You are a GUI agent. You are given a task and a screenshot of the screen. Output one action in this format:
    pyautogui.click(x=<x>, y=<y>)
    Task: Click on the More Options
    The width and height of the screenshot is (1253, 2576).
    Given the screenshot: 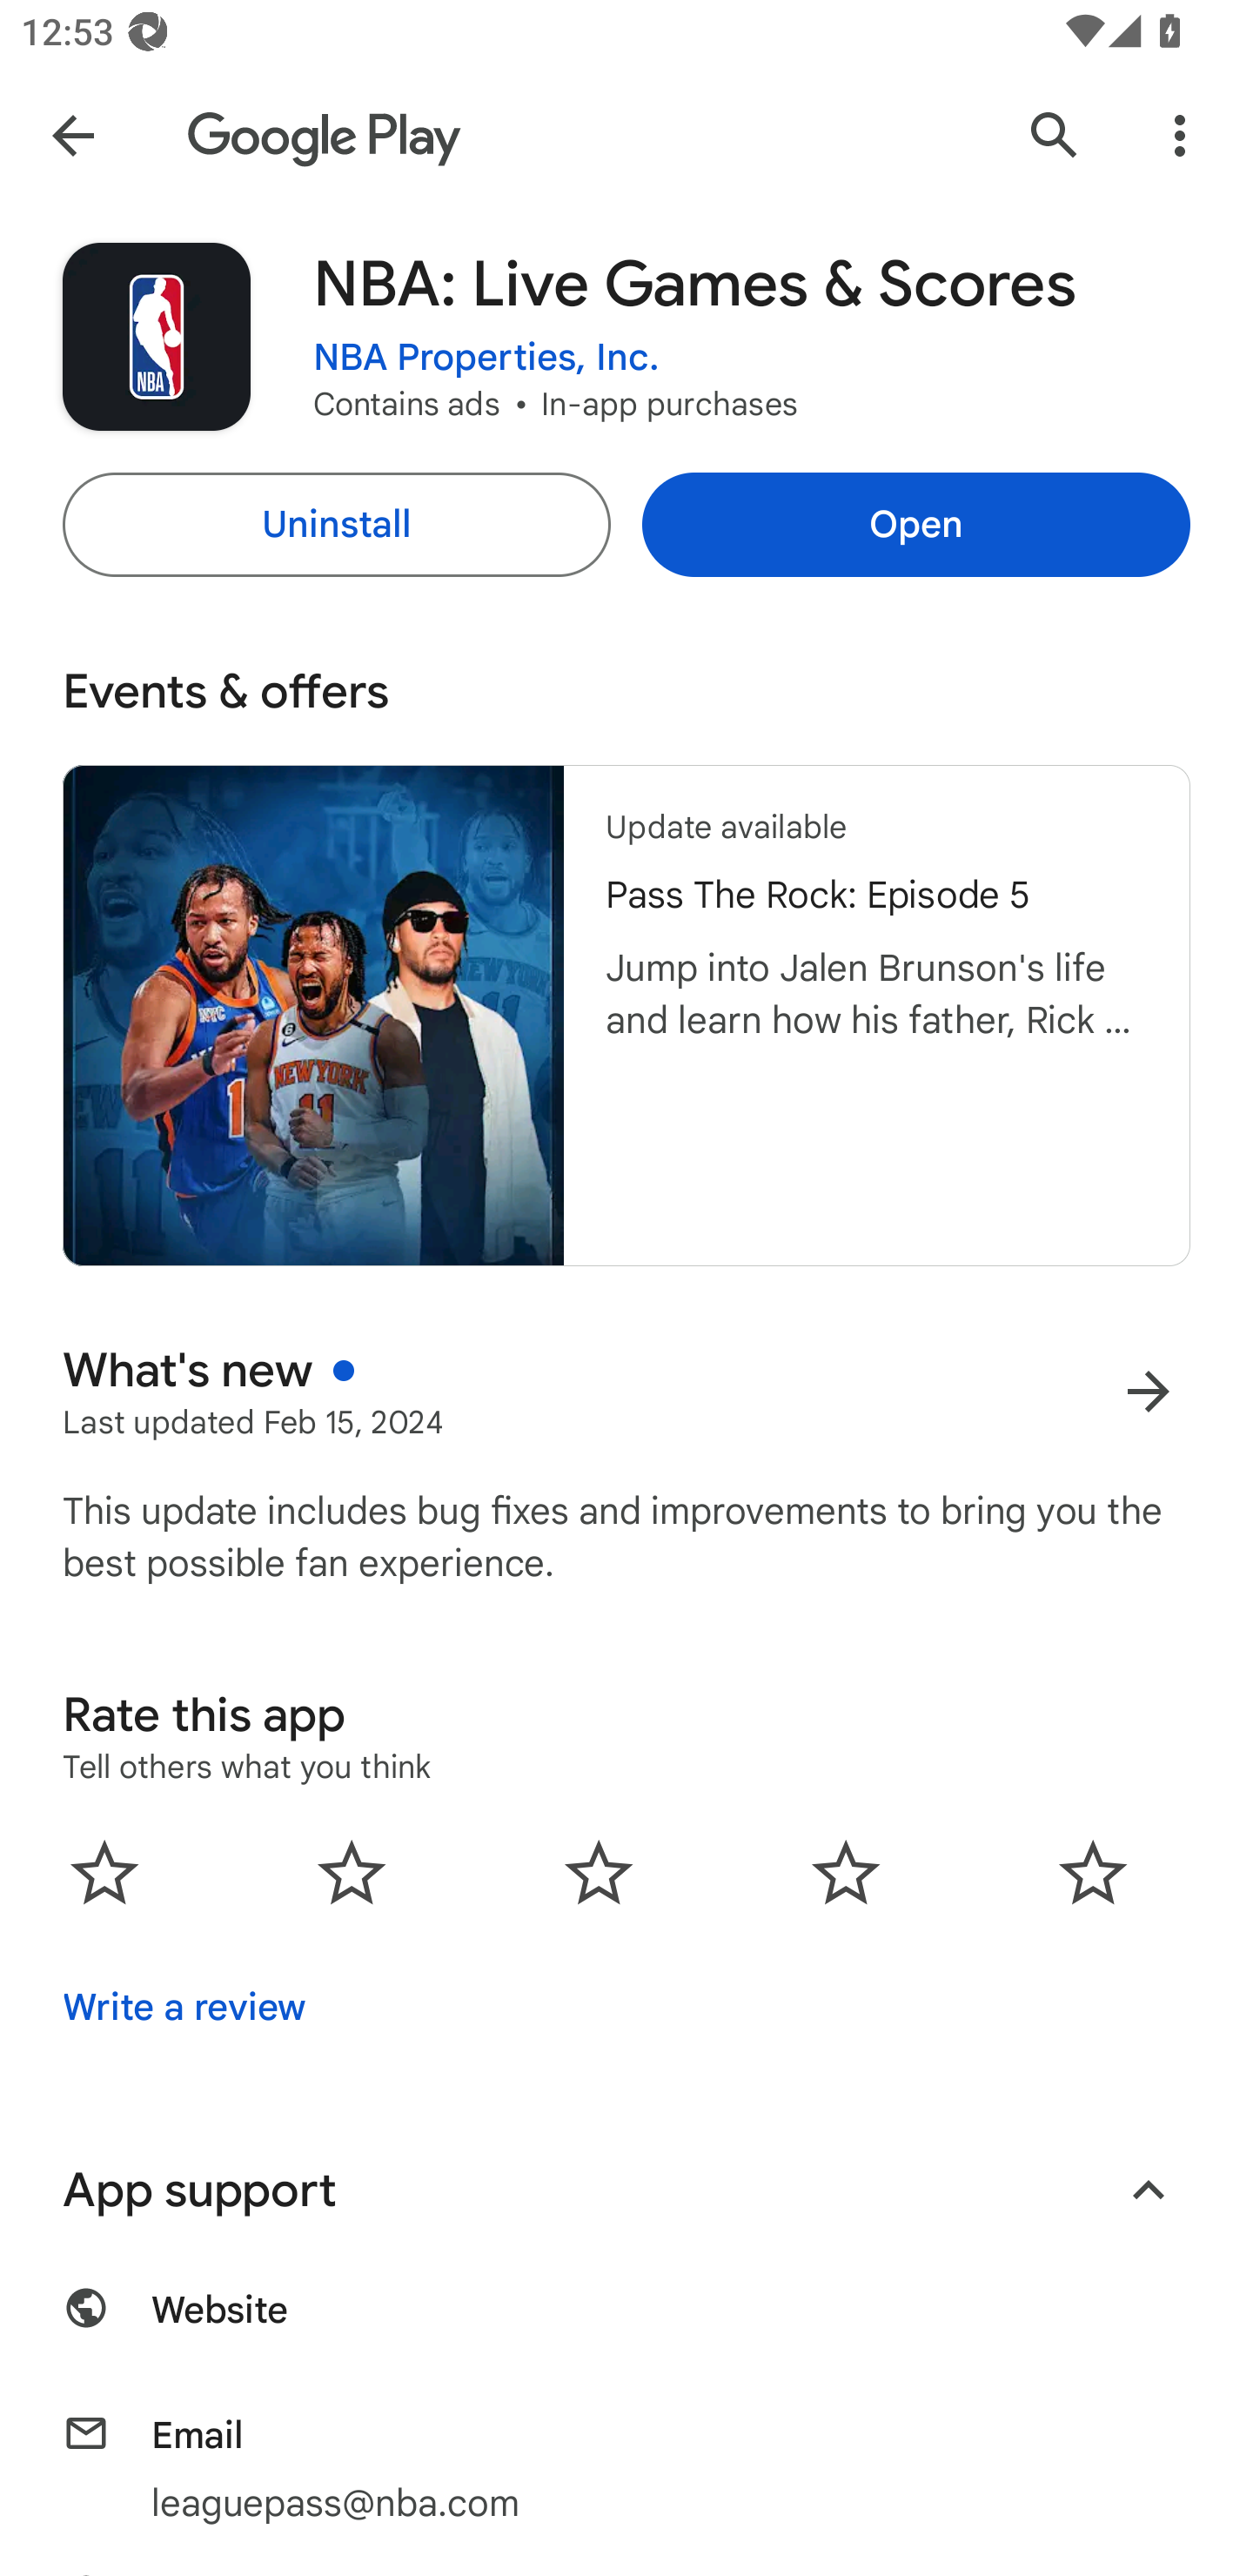 What is the action you would take?
    pyautogui.click(x=1180, y=134)
    